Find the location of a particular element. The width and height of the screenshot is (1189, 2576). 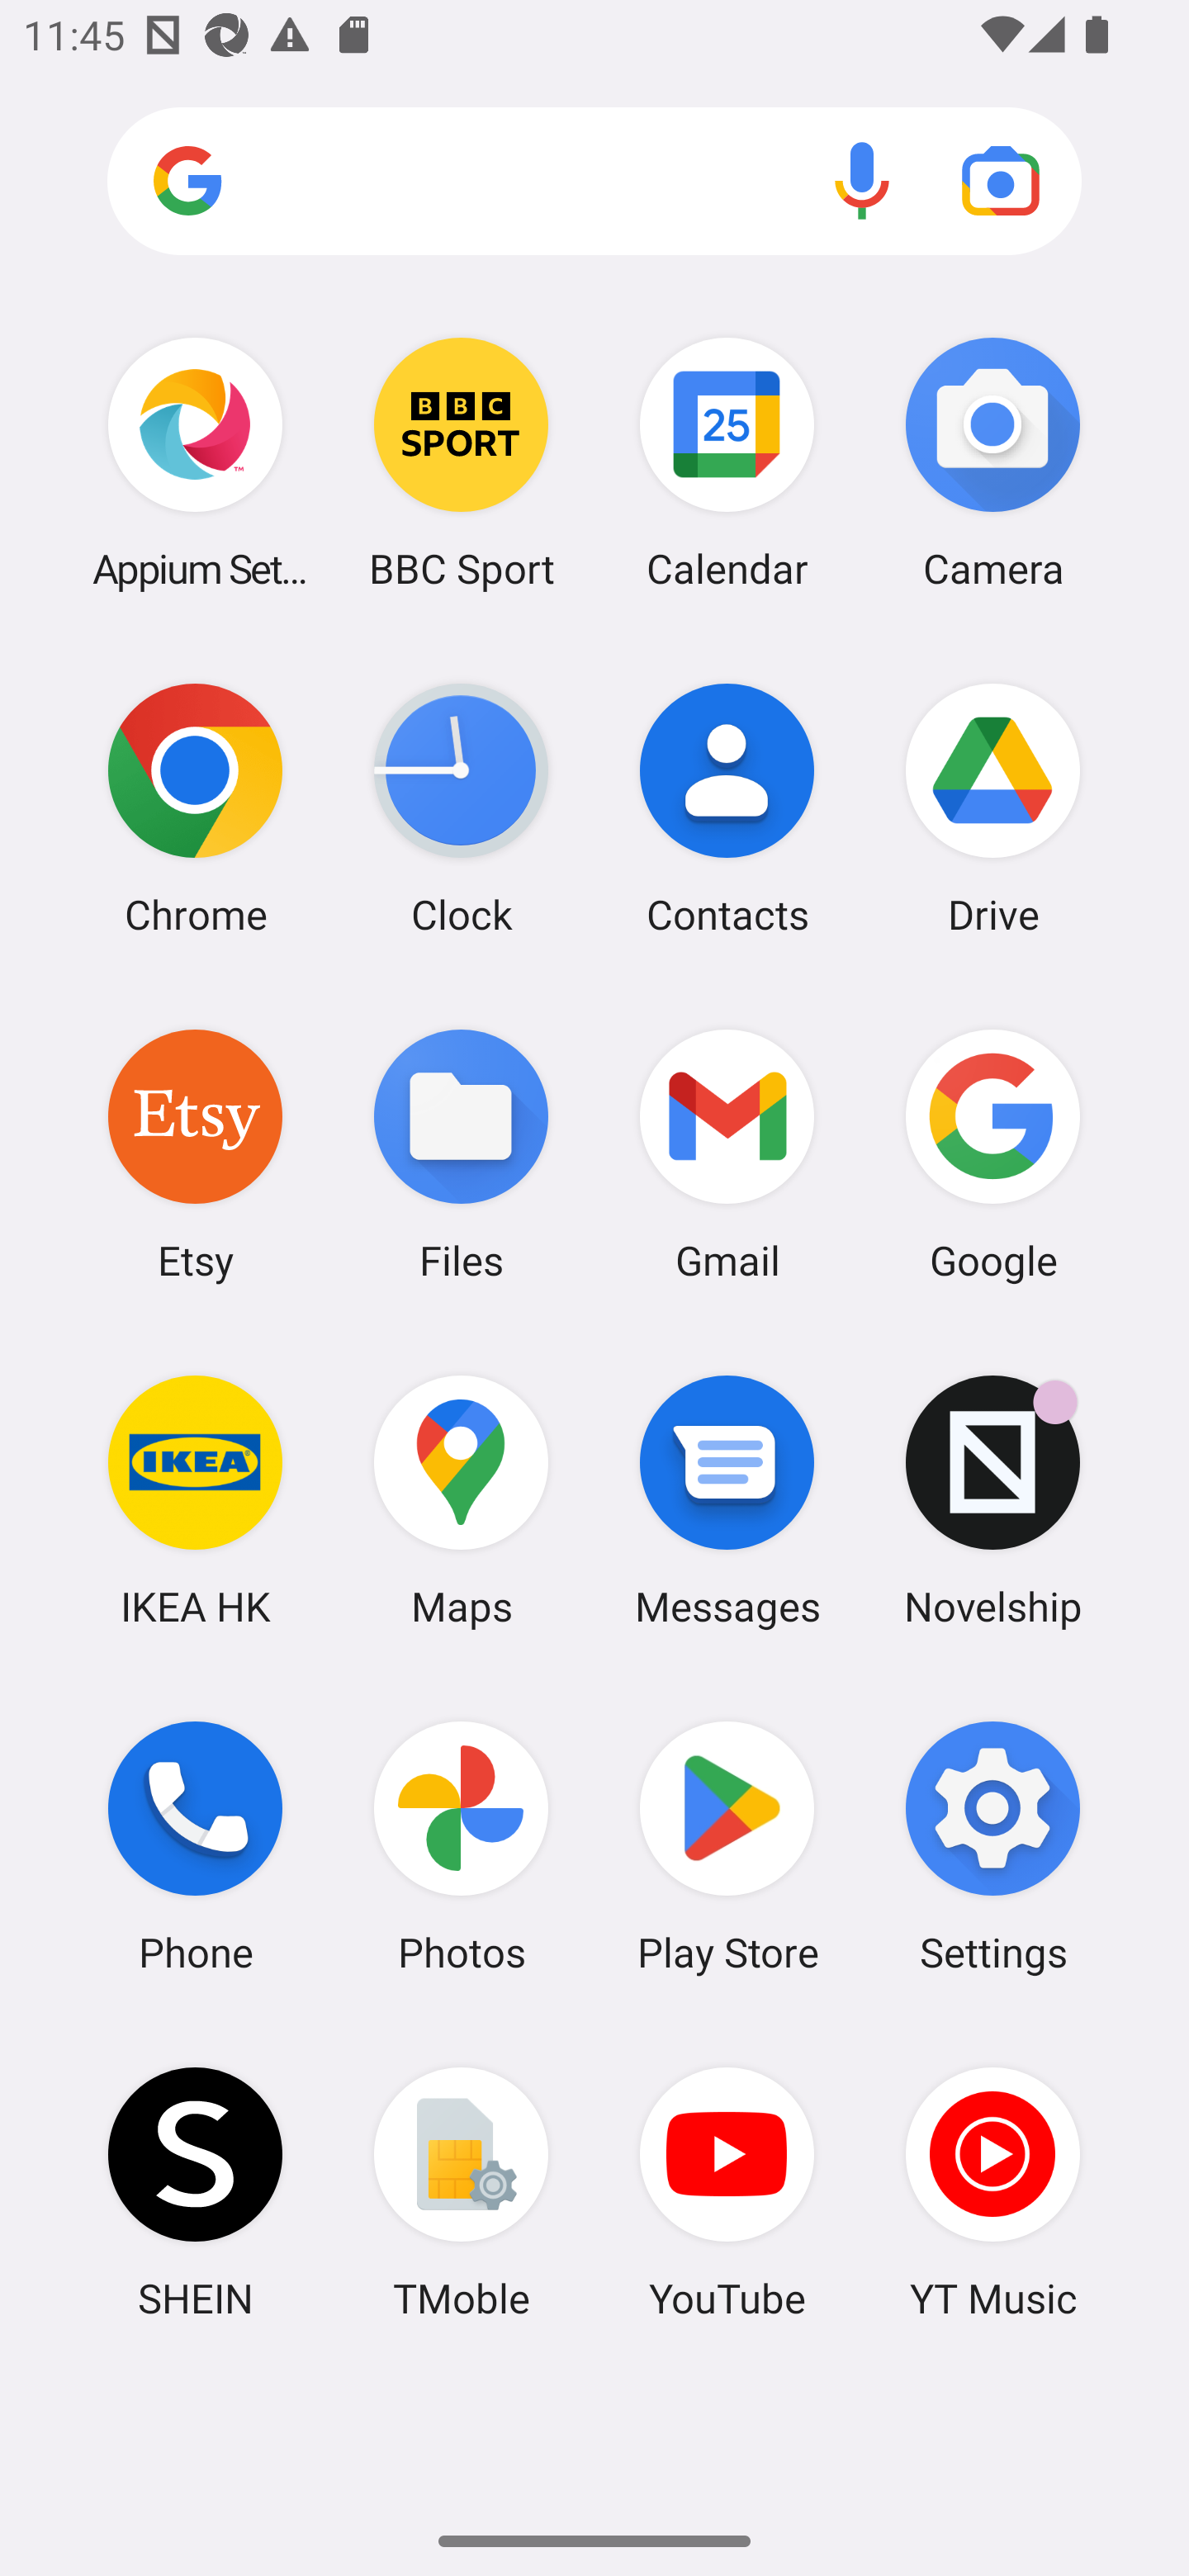

Phone is located at coordinates (195, 1847).